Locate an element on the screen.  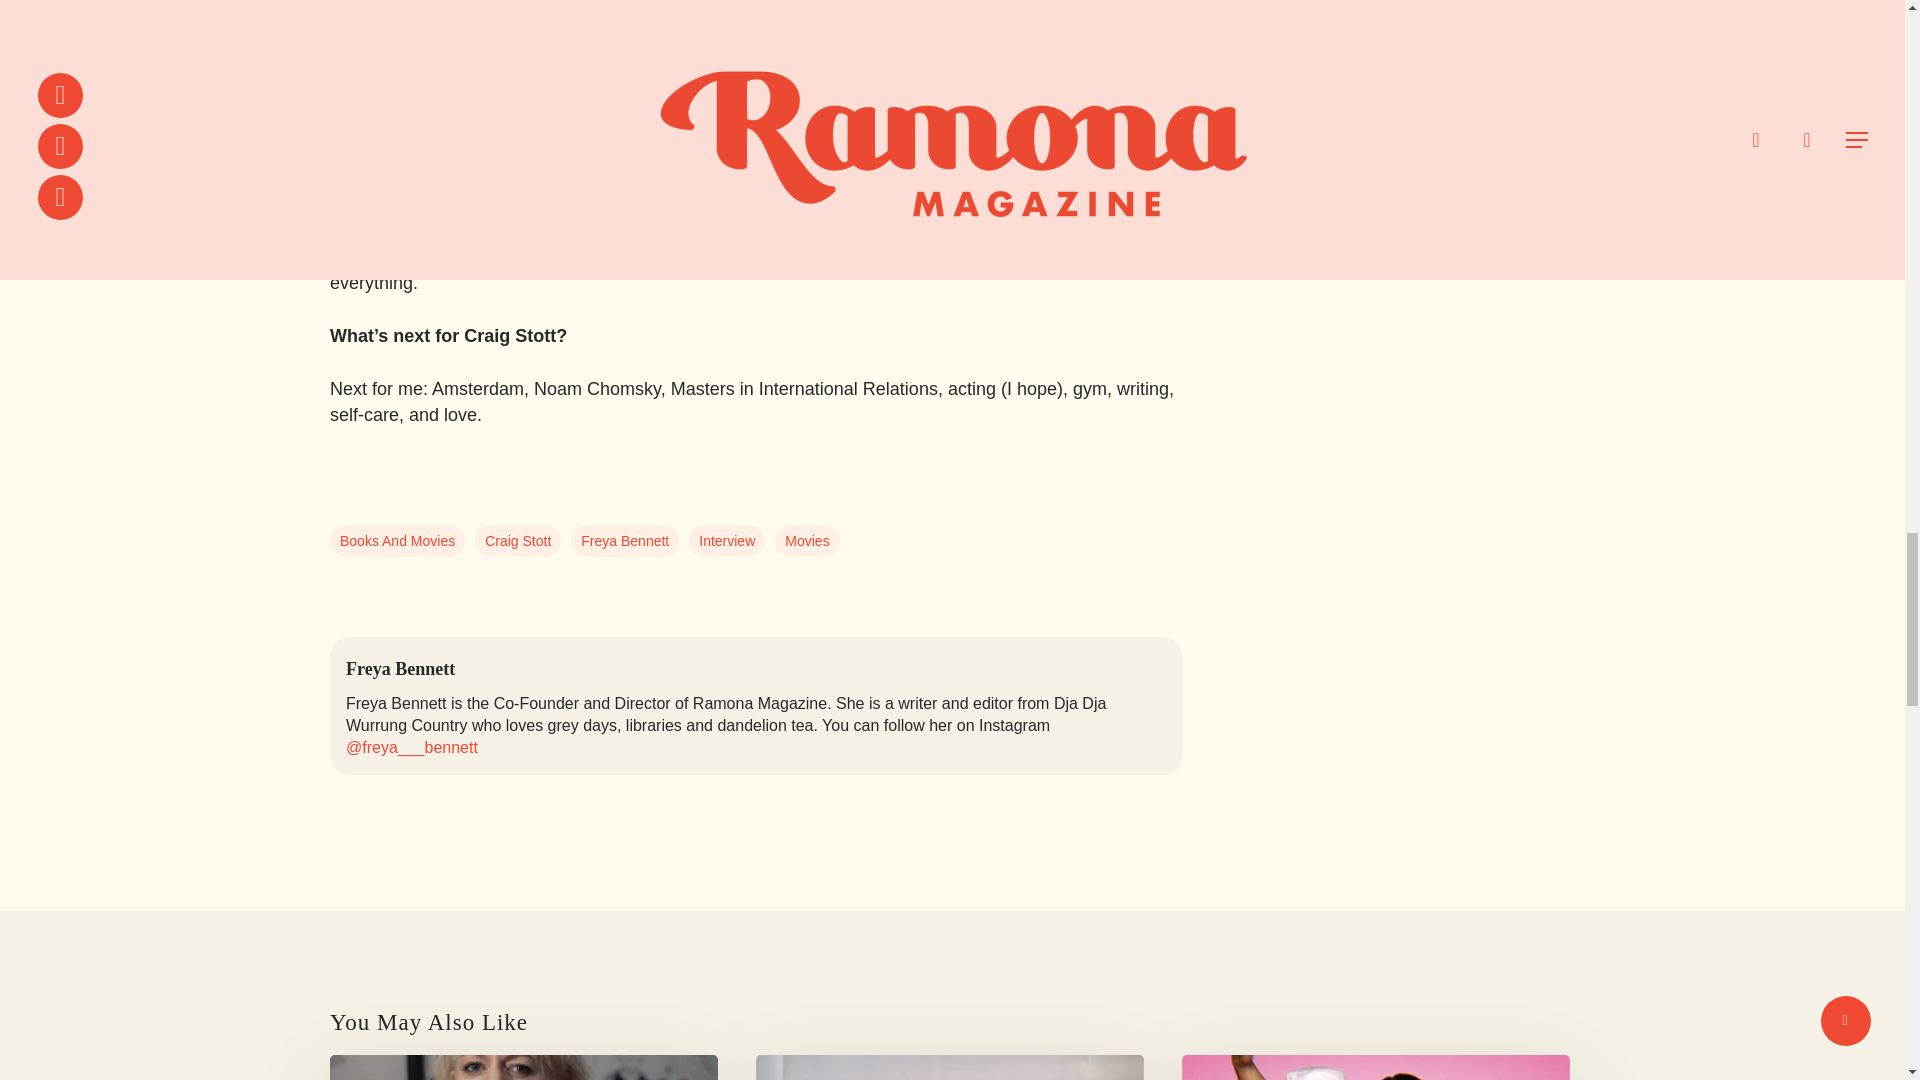
Movies is located at coordinates (807, 540).